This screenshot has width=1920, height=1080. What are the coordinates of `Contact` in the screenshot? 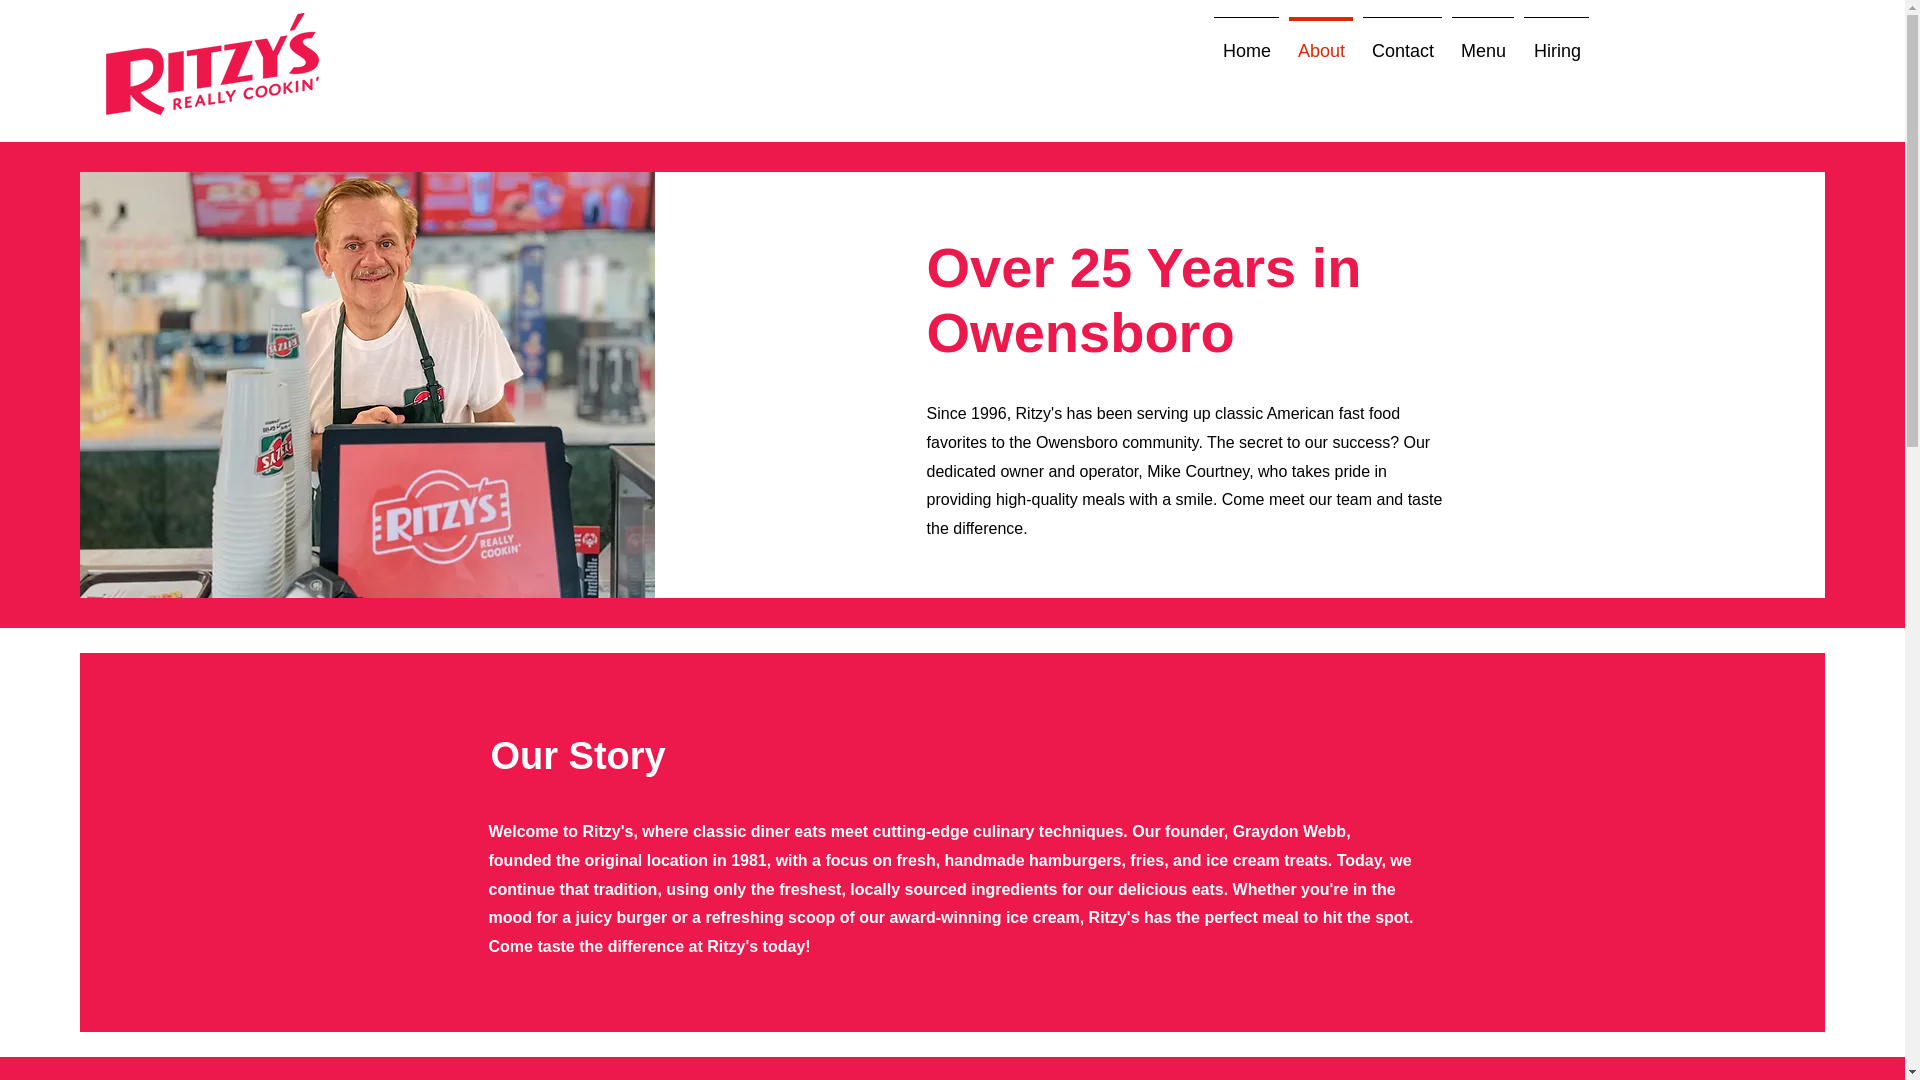 It's located at (1402, 42).